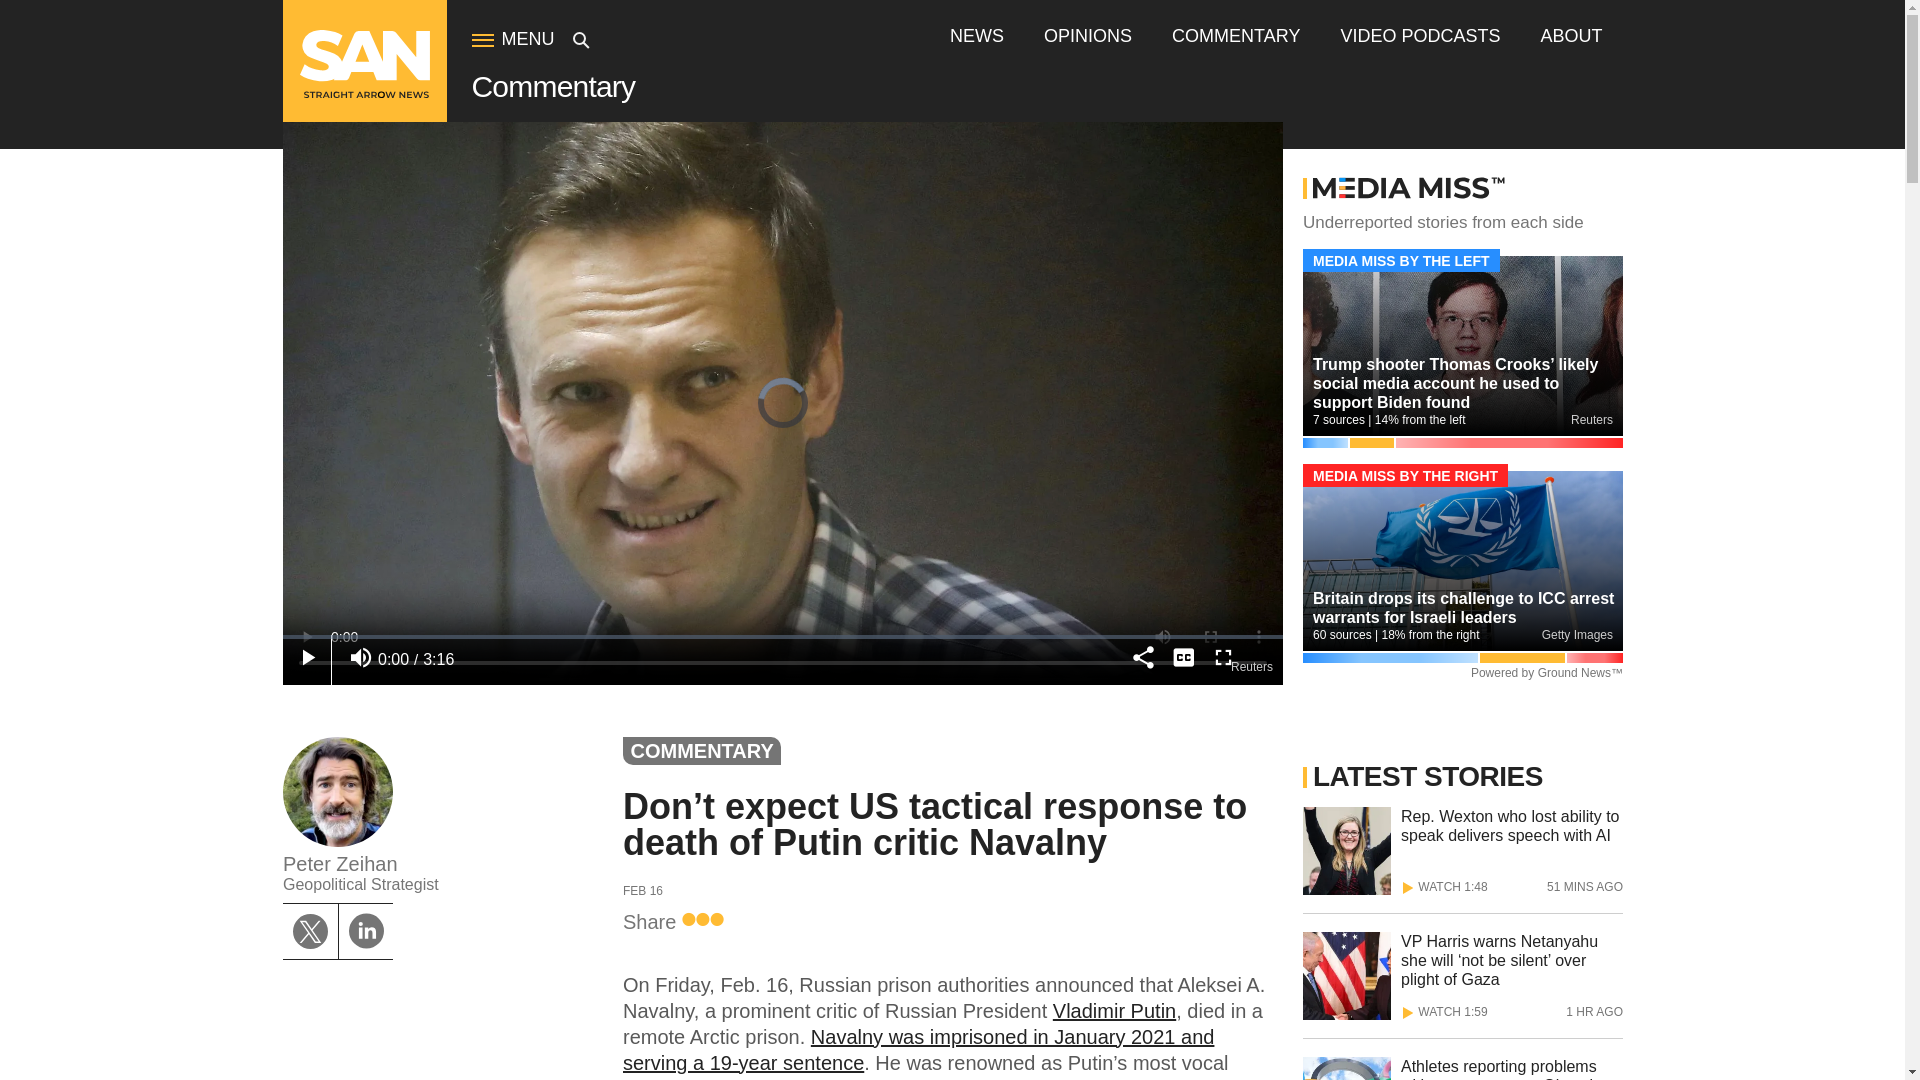  What do you see at coordinates (977, 36) in the screenshot?
I see `NEWS` at bounding box center [977, 36].